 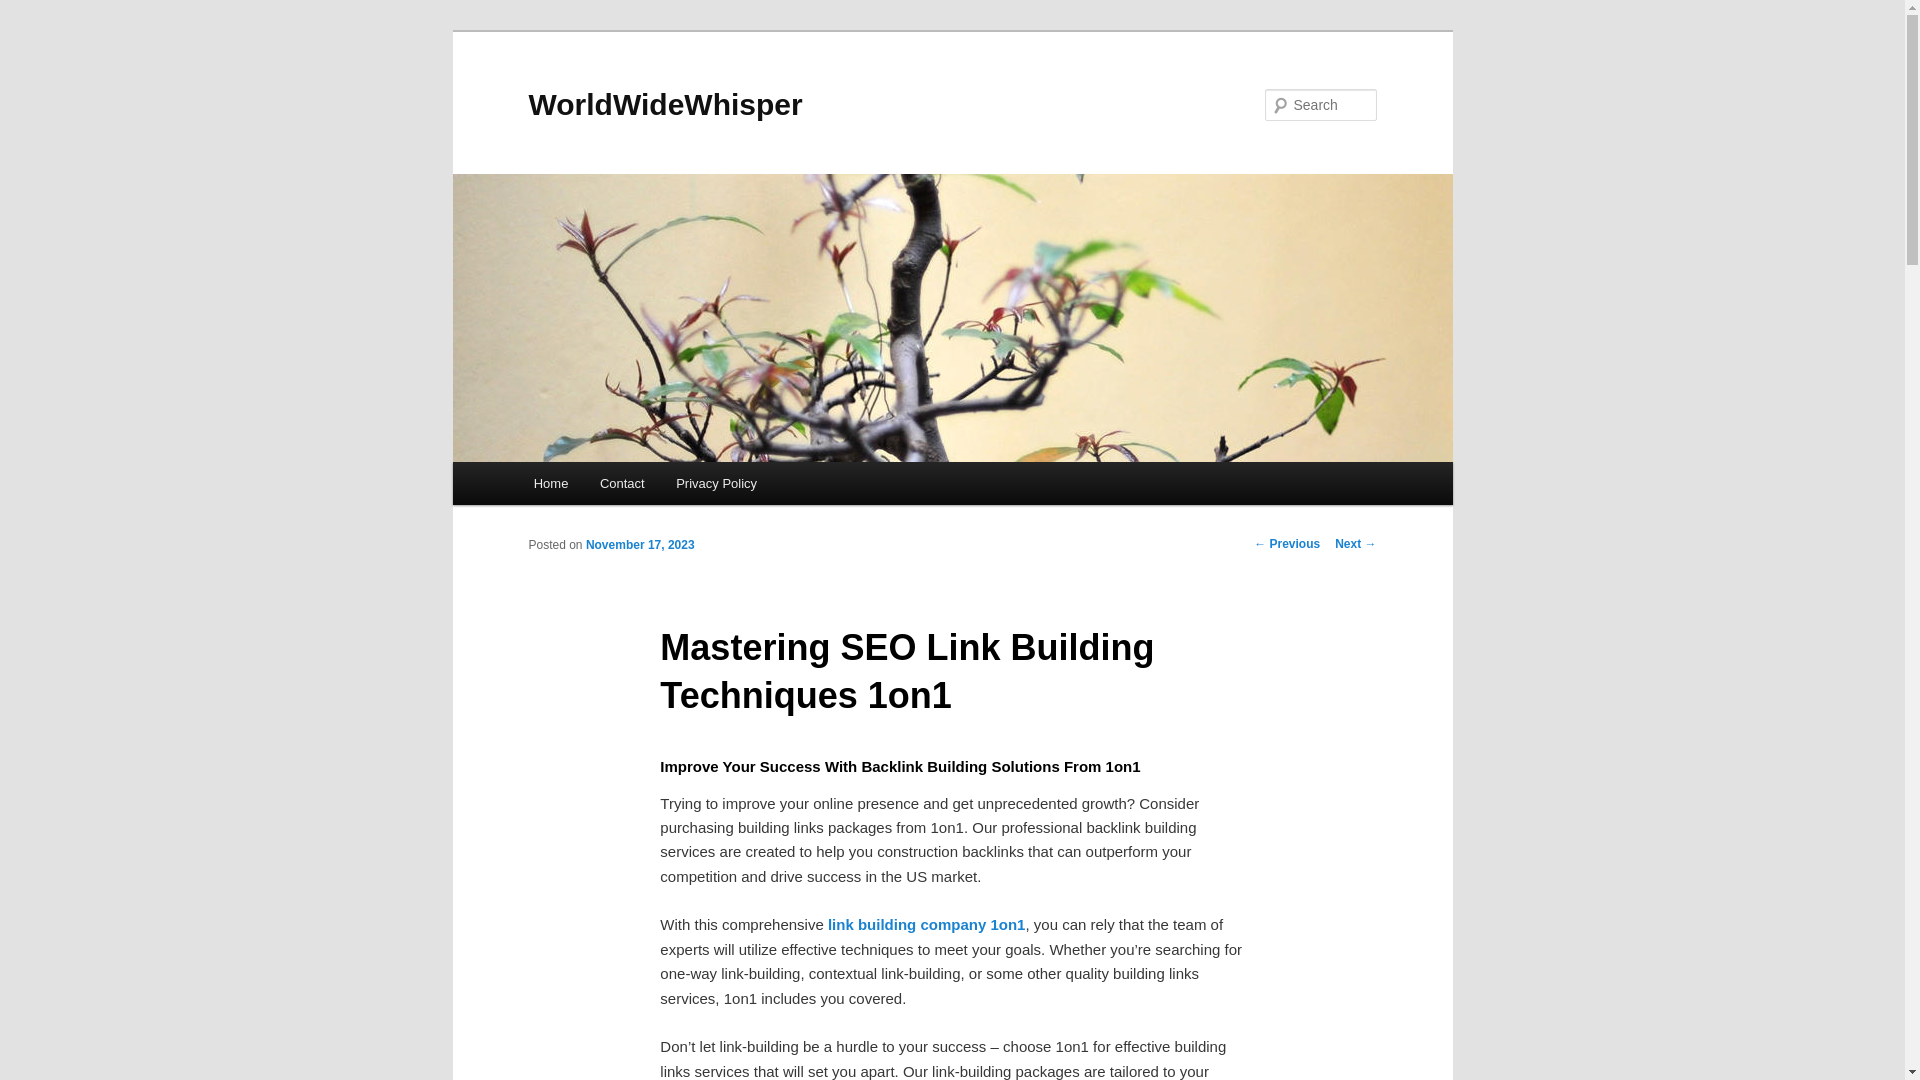 What do you see at coordinates (550, 484) in the screenshot?
I see `Home` at bounding box center [550, 484].